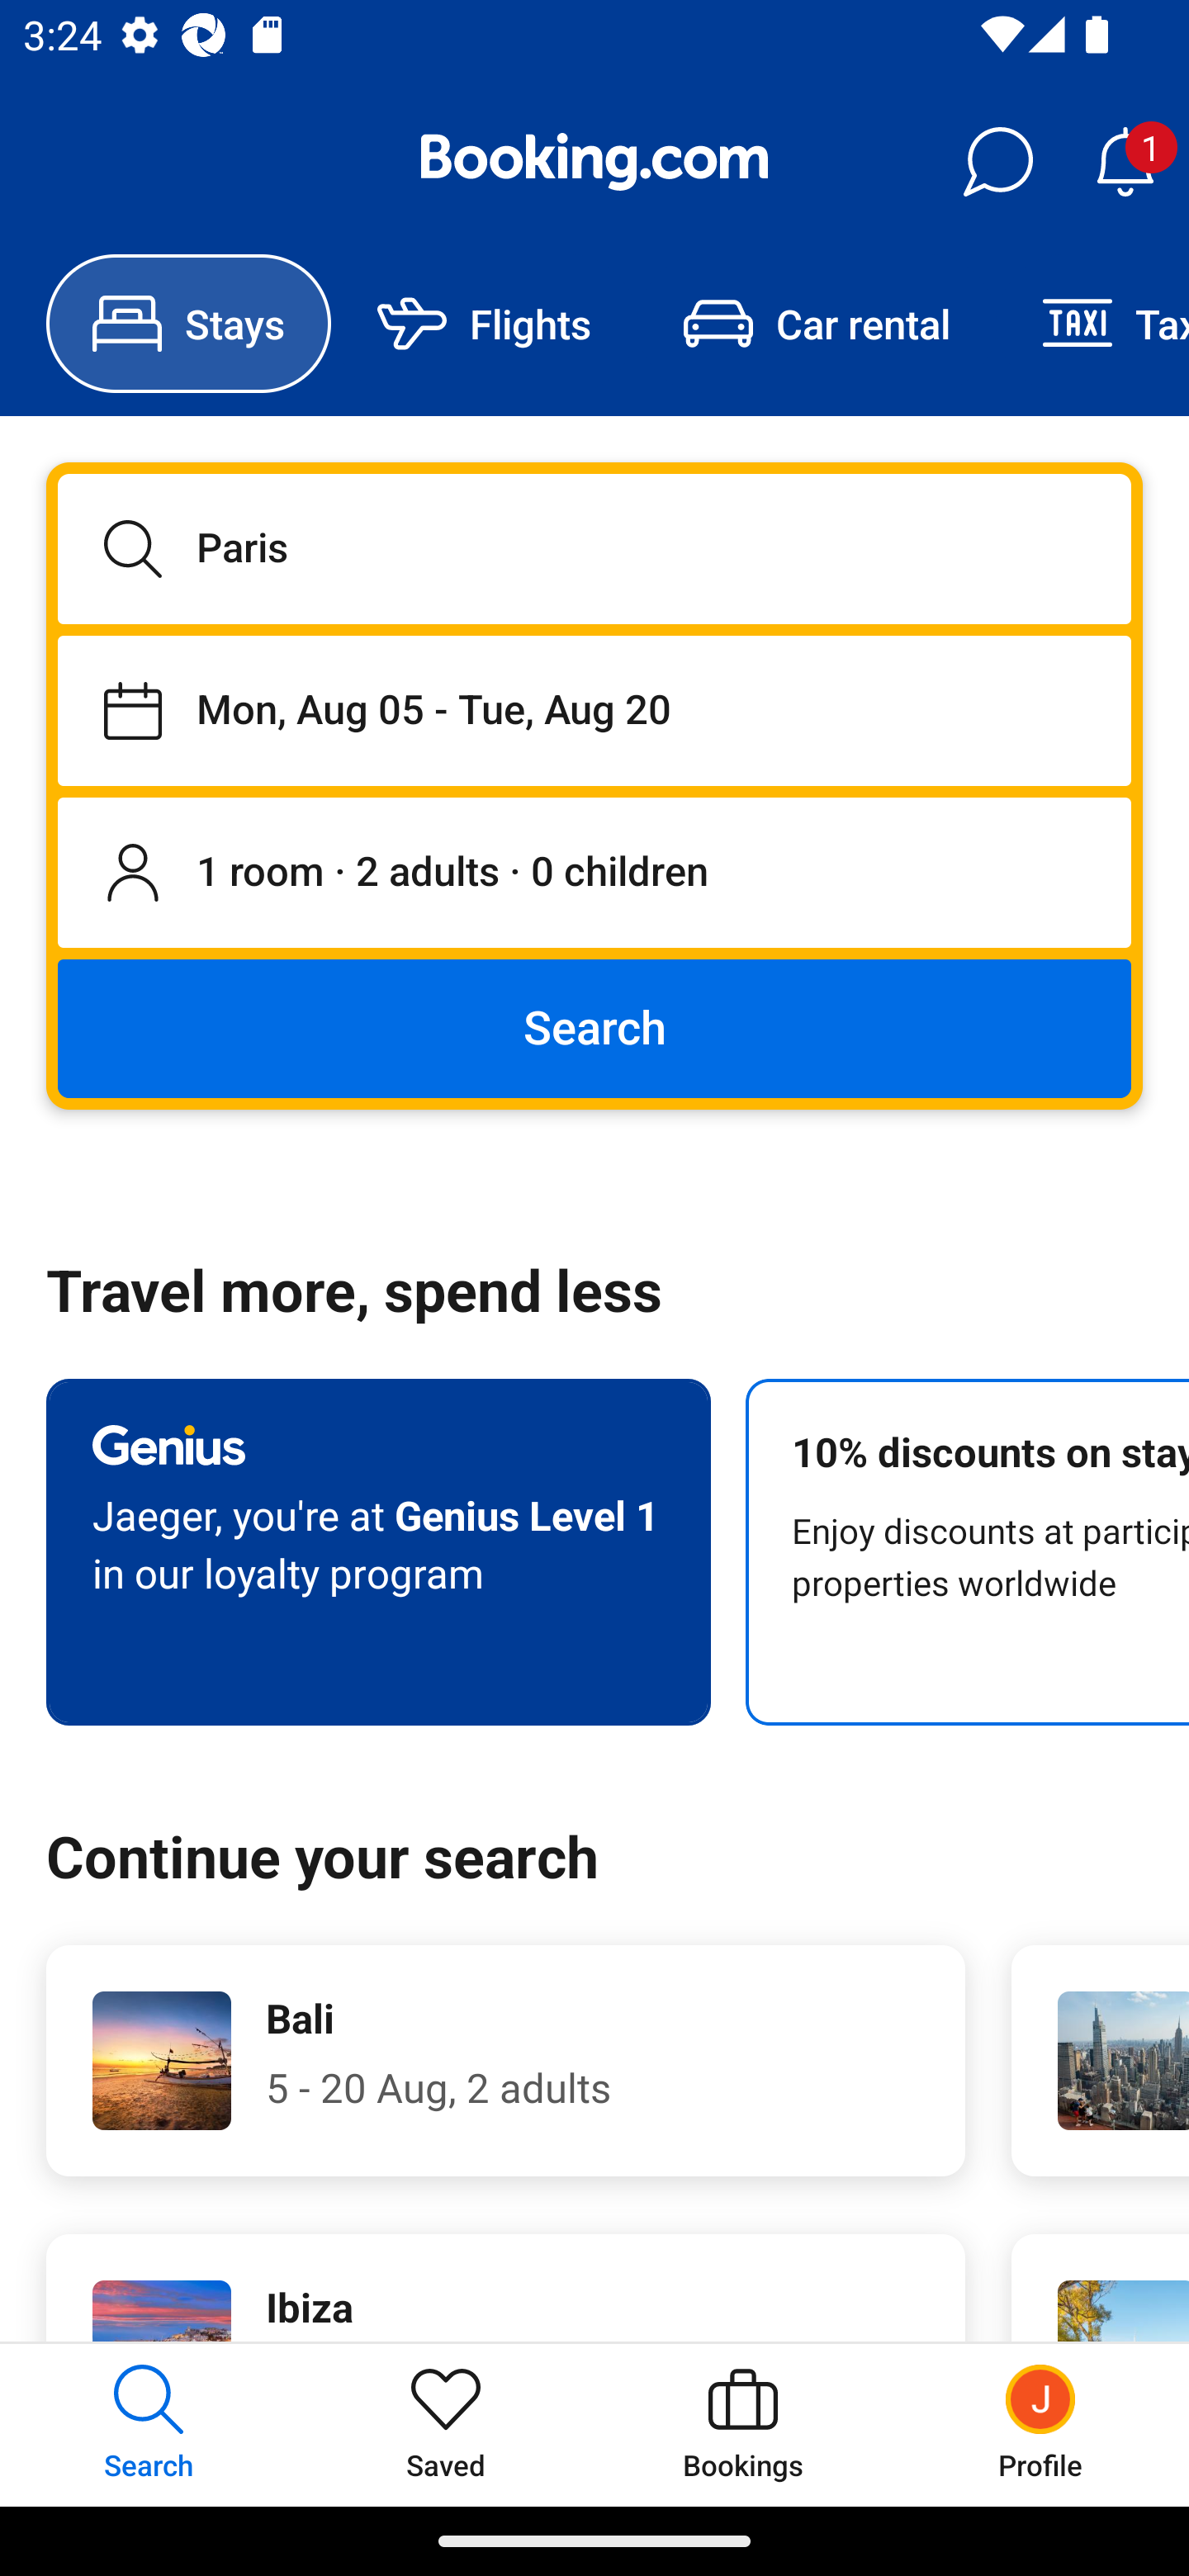  I want to click on 1 room, 2 adults, 0 children, so click(594, 874).